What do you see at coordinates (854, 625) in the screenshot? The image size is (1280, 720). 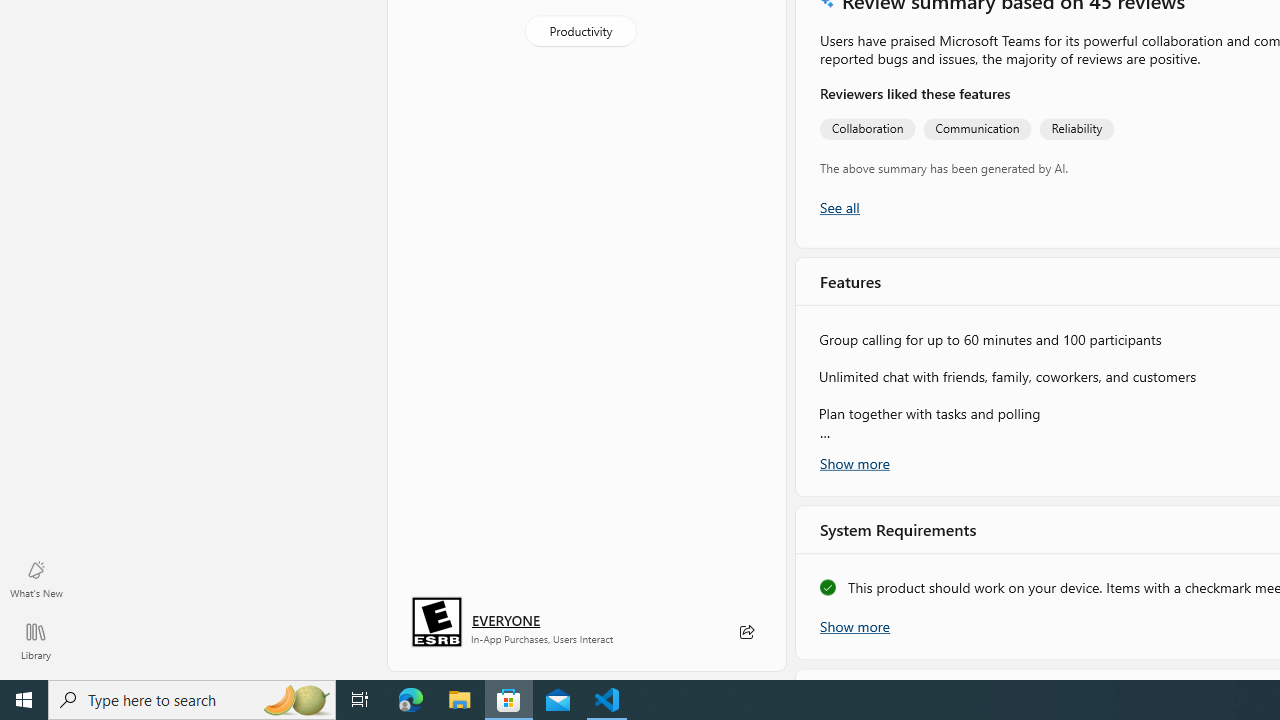 I see `Show more` at bounding box center [854, 625].